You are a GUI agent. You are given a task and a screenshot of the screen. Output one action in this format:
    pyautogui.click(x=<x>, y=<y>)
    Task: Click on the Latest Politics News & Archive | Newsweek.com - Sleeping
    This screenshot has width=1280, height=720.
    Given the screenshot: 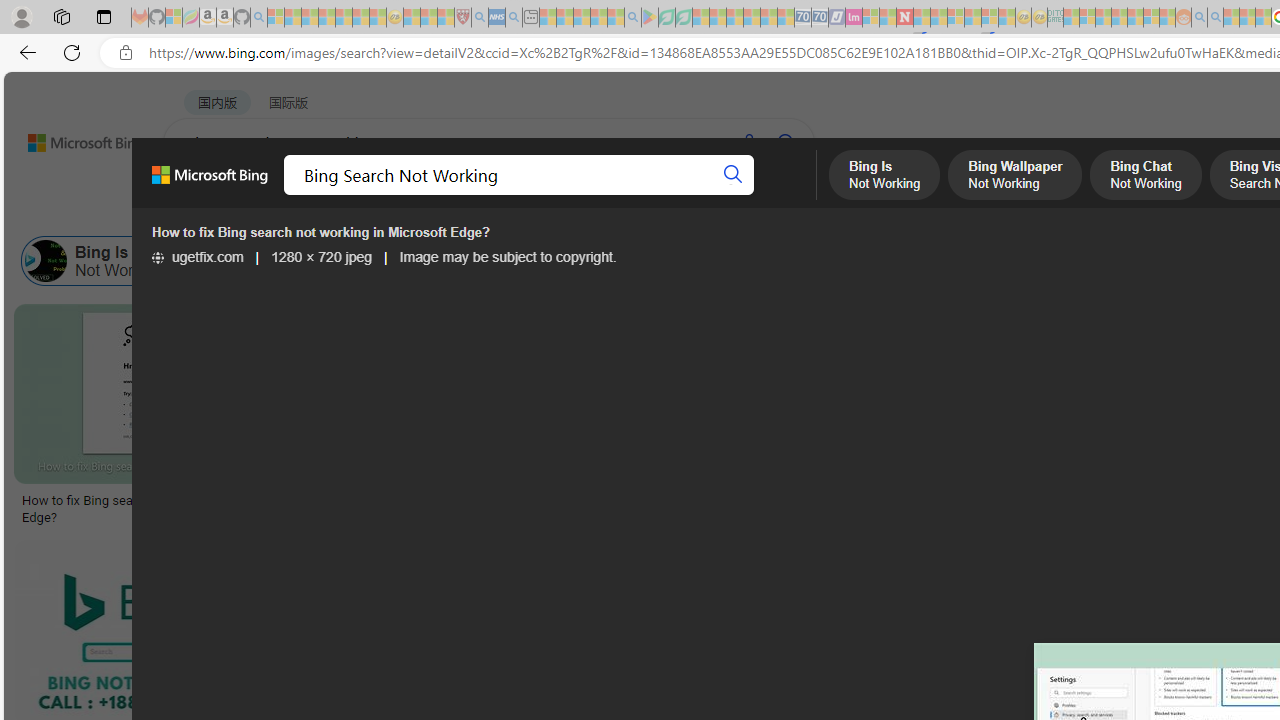 What is the action you would take?
    pyautogui.click(x=904, y=18)
    